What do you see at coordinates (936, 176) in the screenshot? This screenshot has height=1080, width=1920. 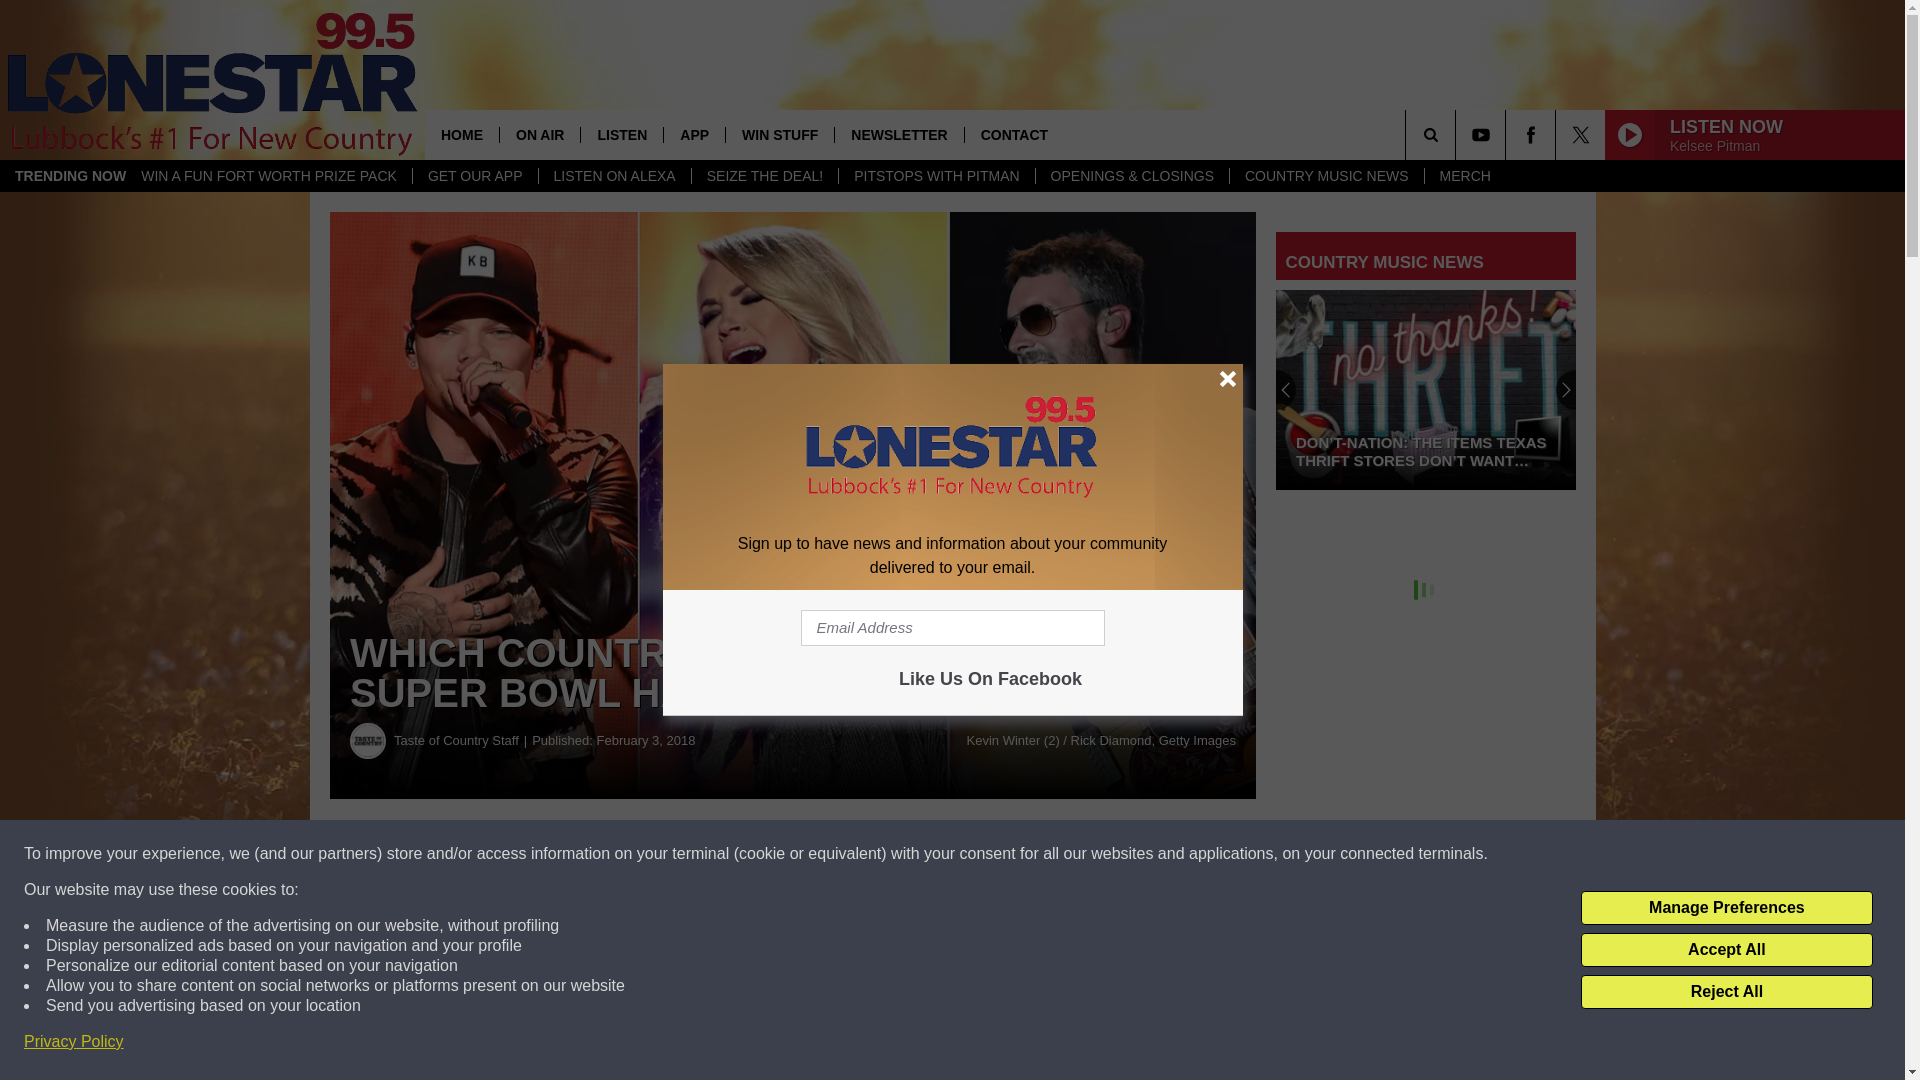 I see `PITSTOPS WITH PITMAN` at bounding box center [936, 176].